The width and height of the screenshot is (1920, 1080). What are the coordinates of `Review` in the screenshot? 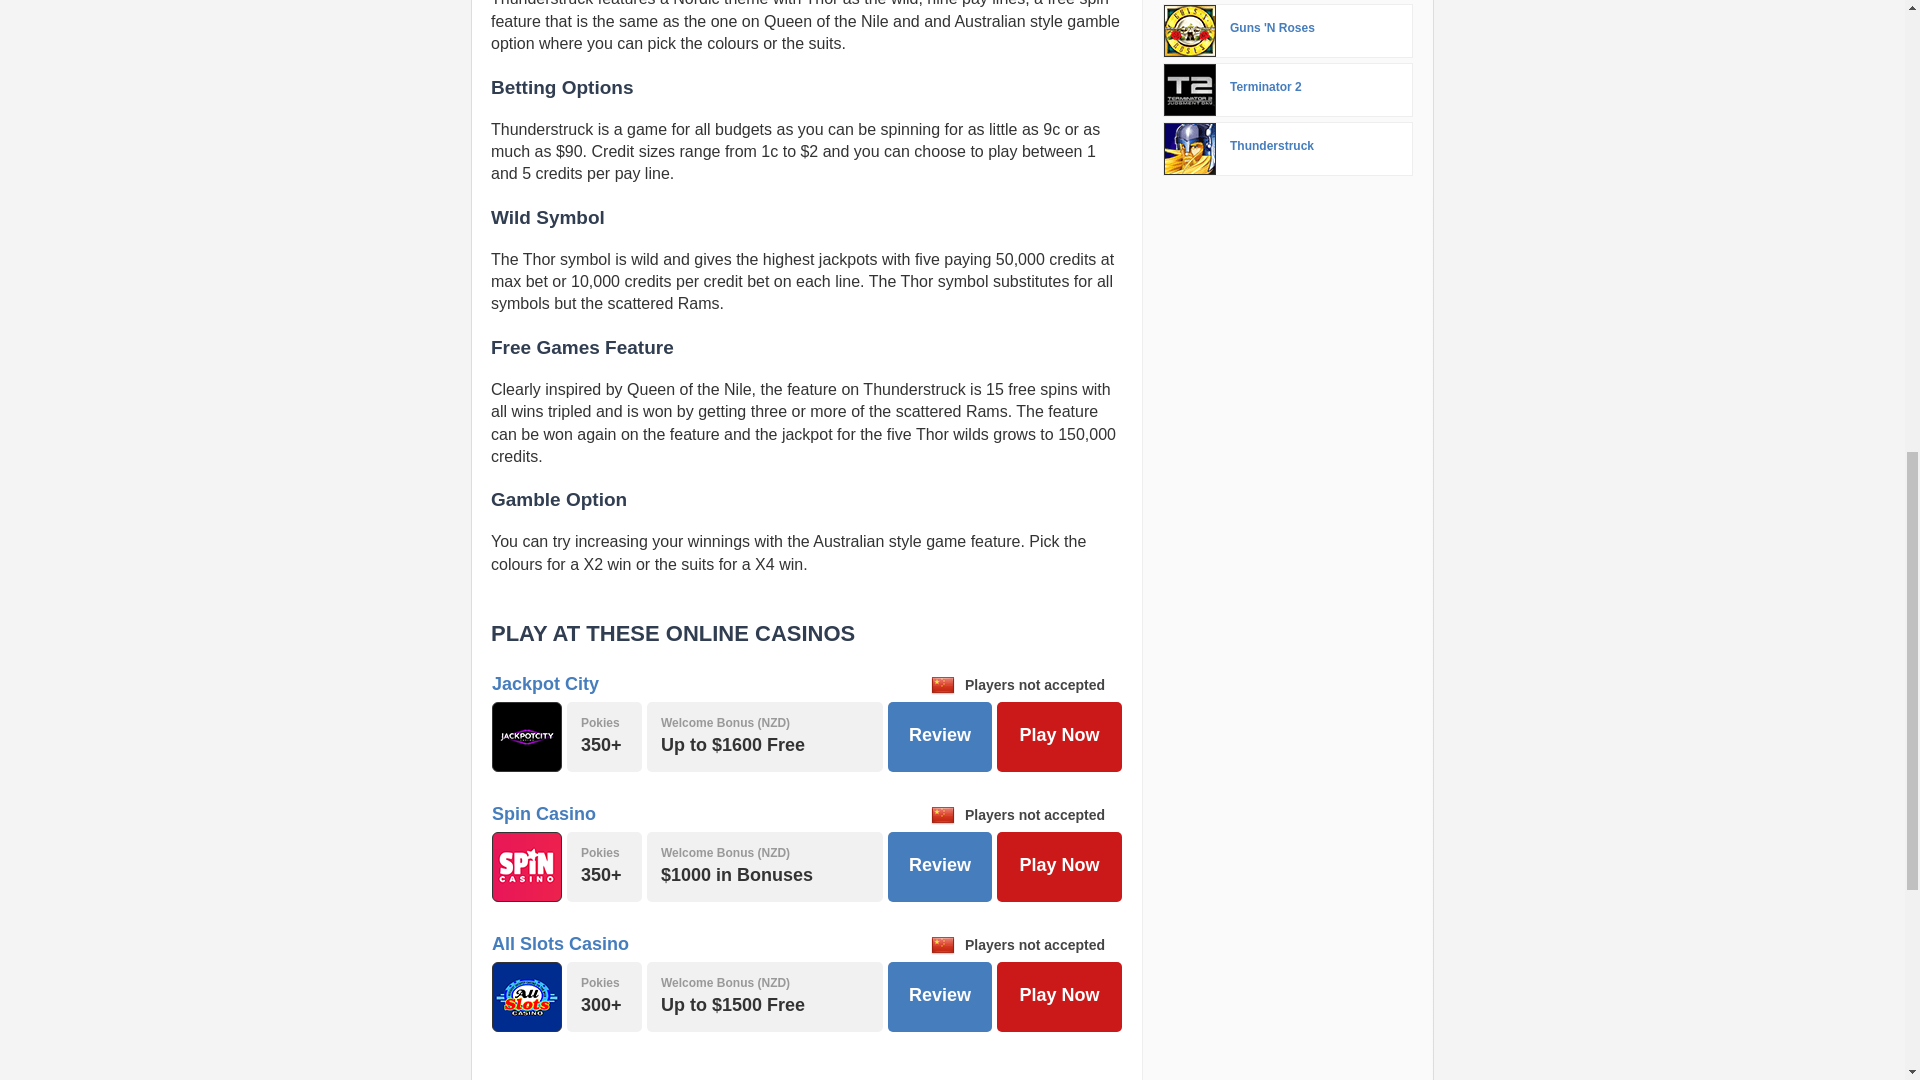 It's located at (940, 866).